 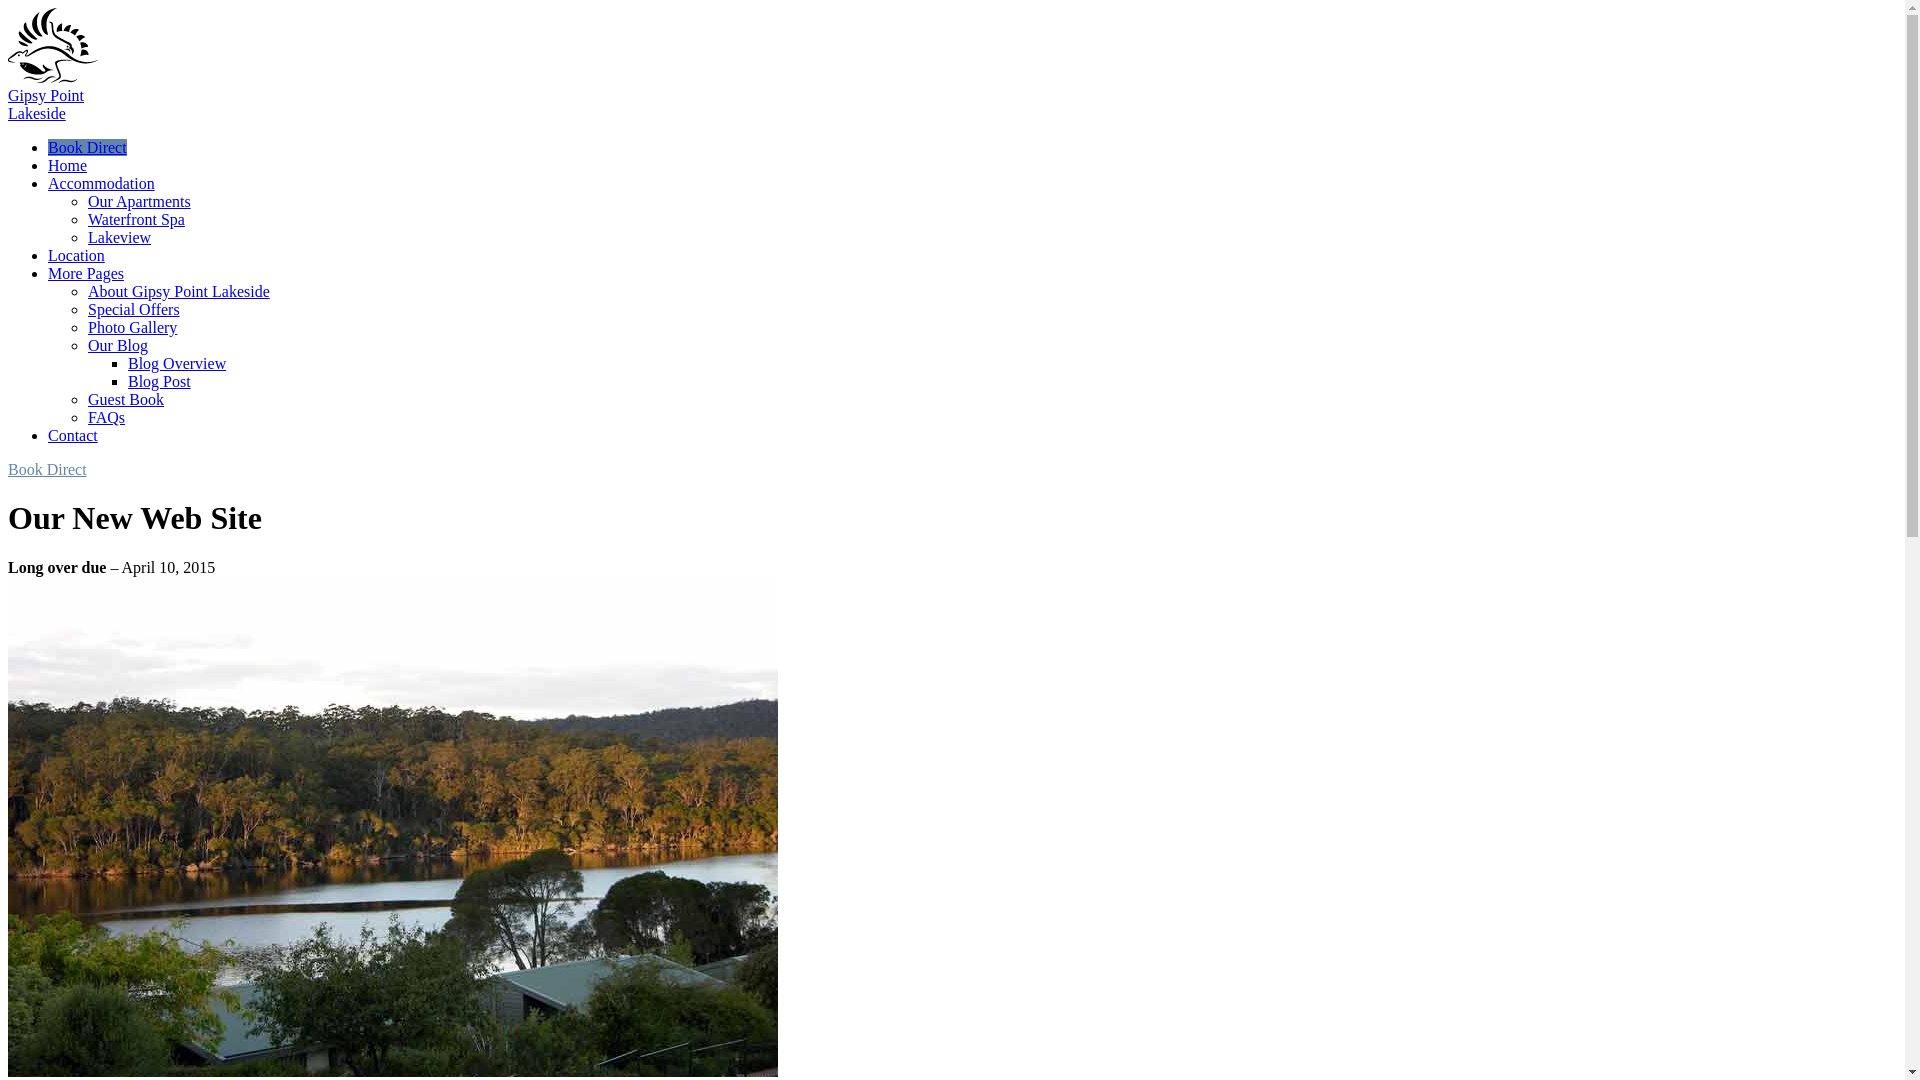 What do you see at coordinates (72, 434) in the screenshot?
I see `Waterfront Spa` at bounding box center [72, 434].